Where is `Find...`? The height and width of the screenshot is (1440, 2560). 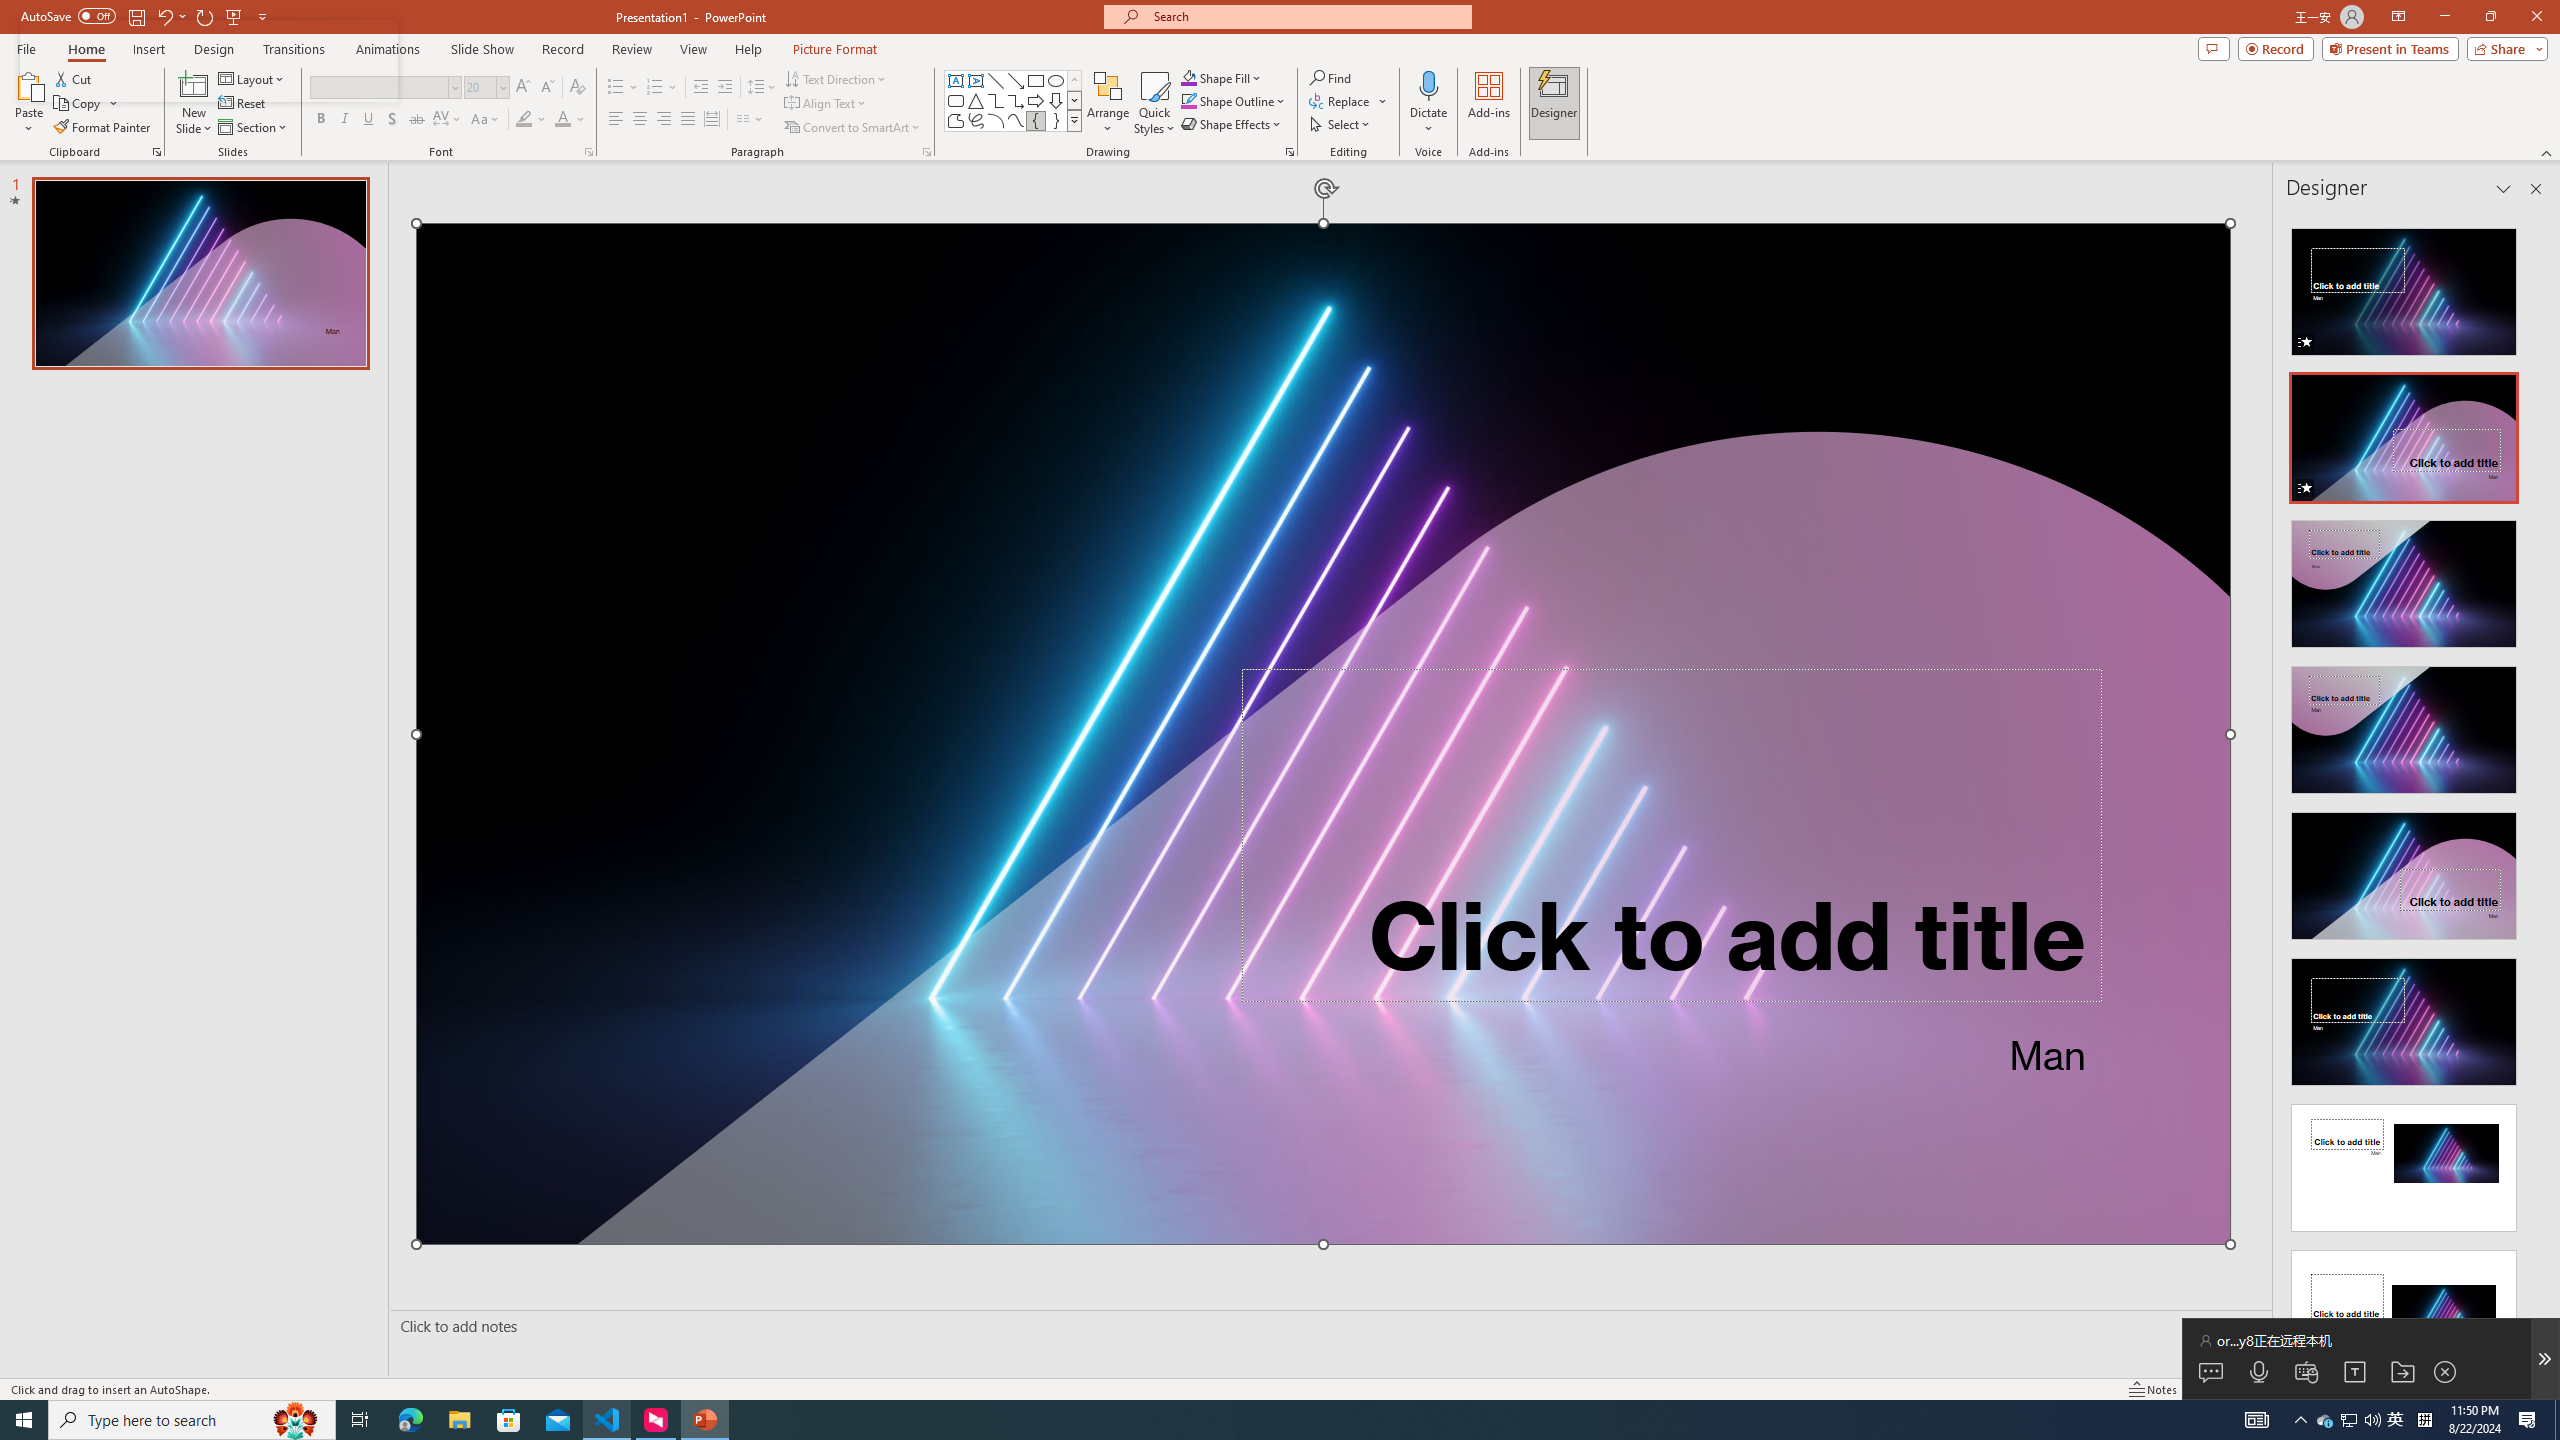 Find... is located at coordinates (1330, 78).